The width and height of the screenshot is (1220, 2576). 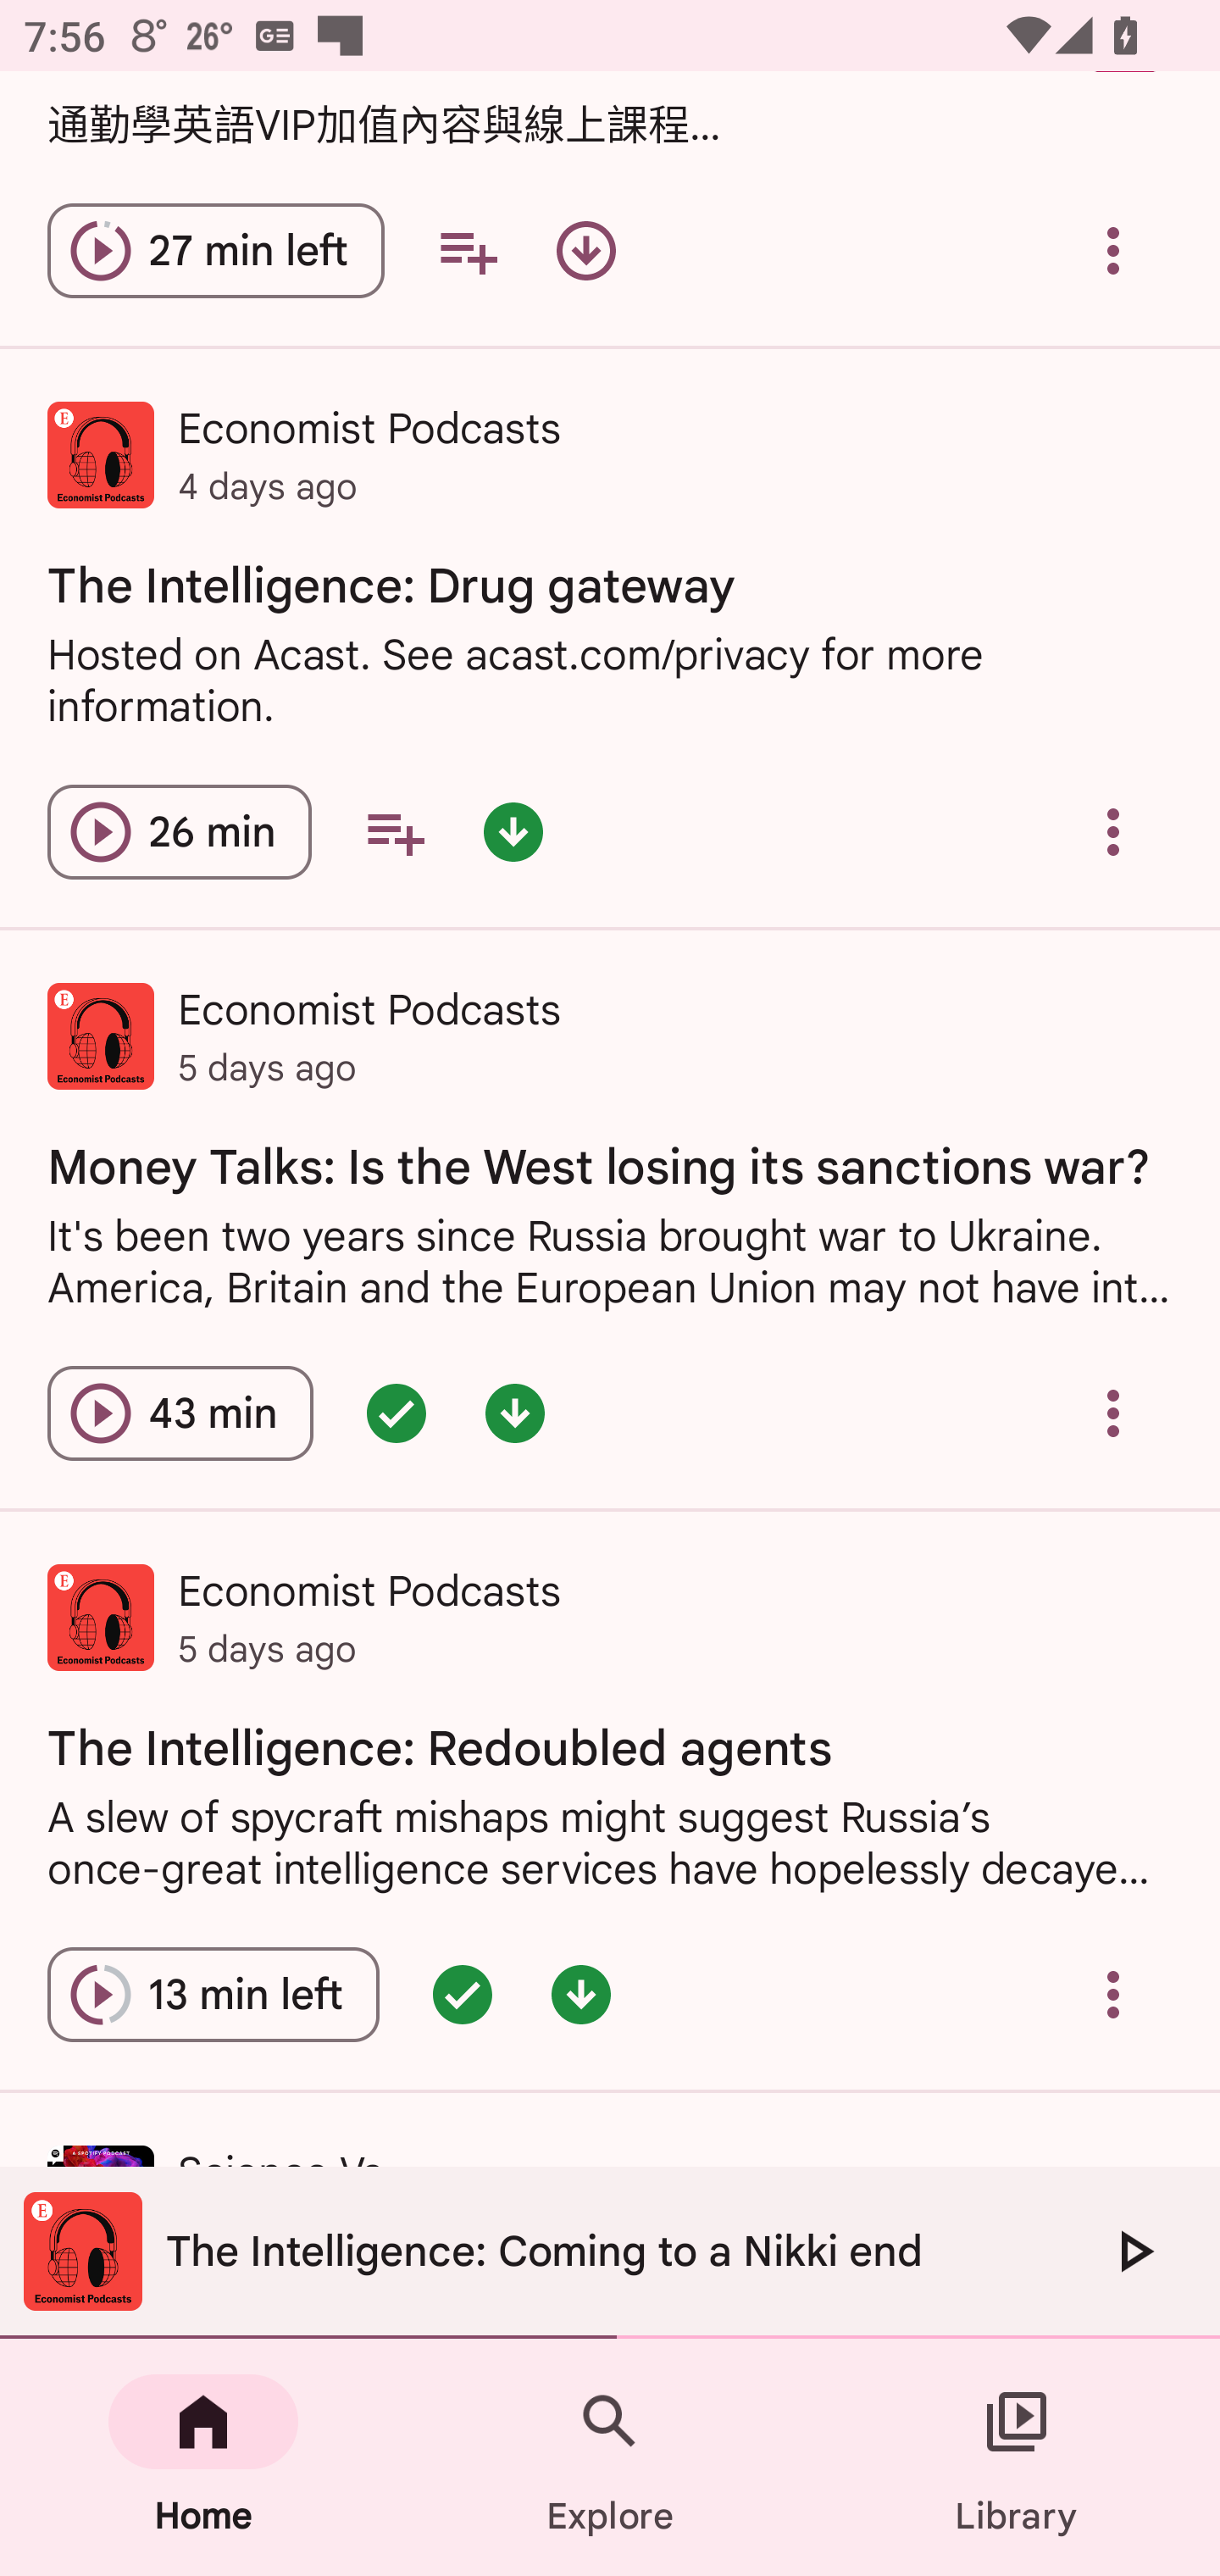 I want to click on Add to your queue, so click(x=395, y=832).